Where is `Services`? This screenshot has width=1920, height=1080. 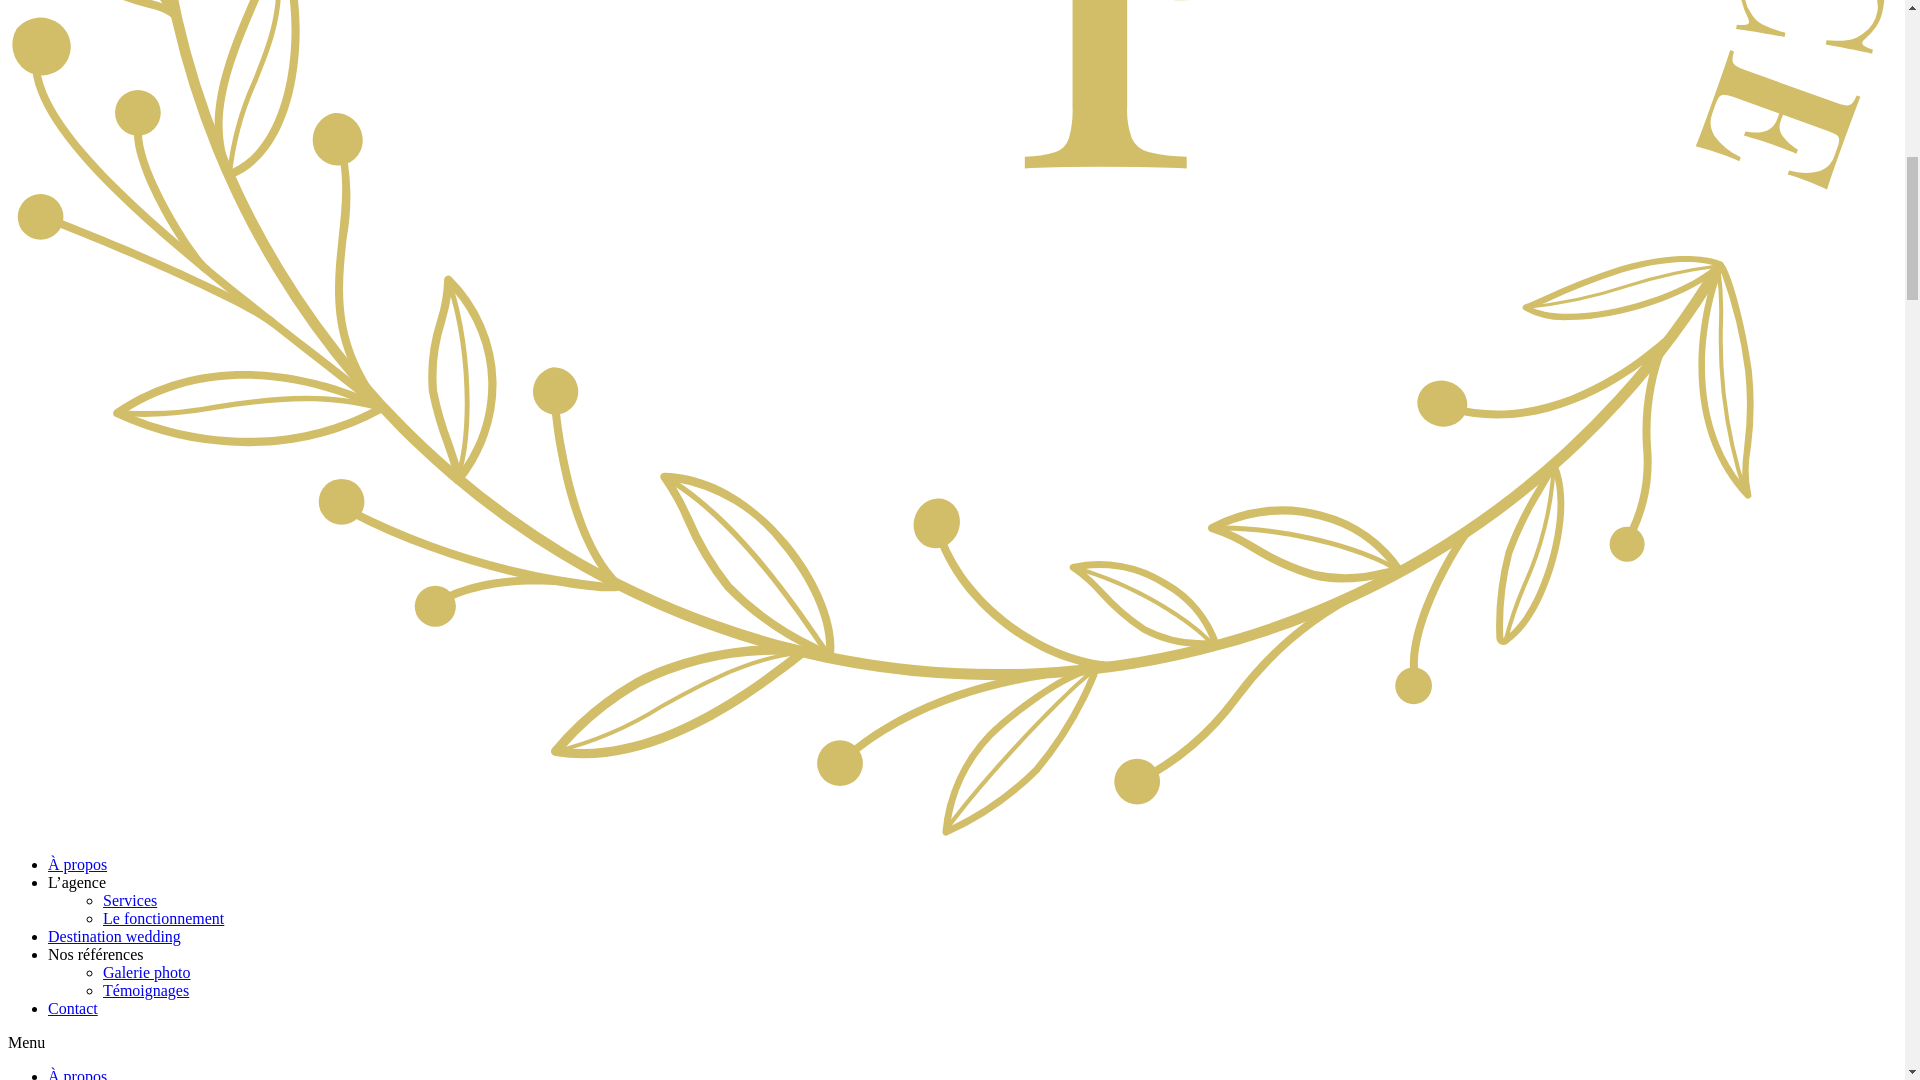 Services is located at coordinates (130, 900).